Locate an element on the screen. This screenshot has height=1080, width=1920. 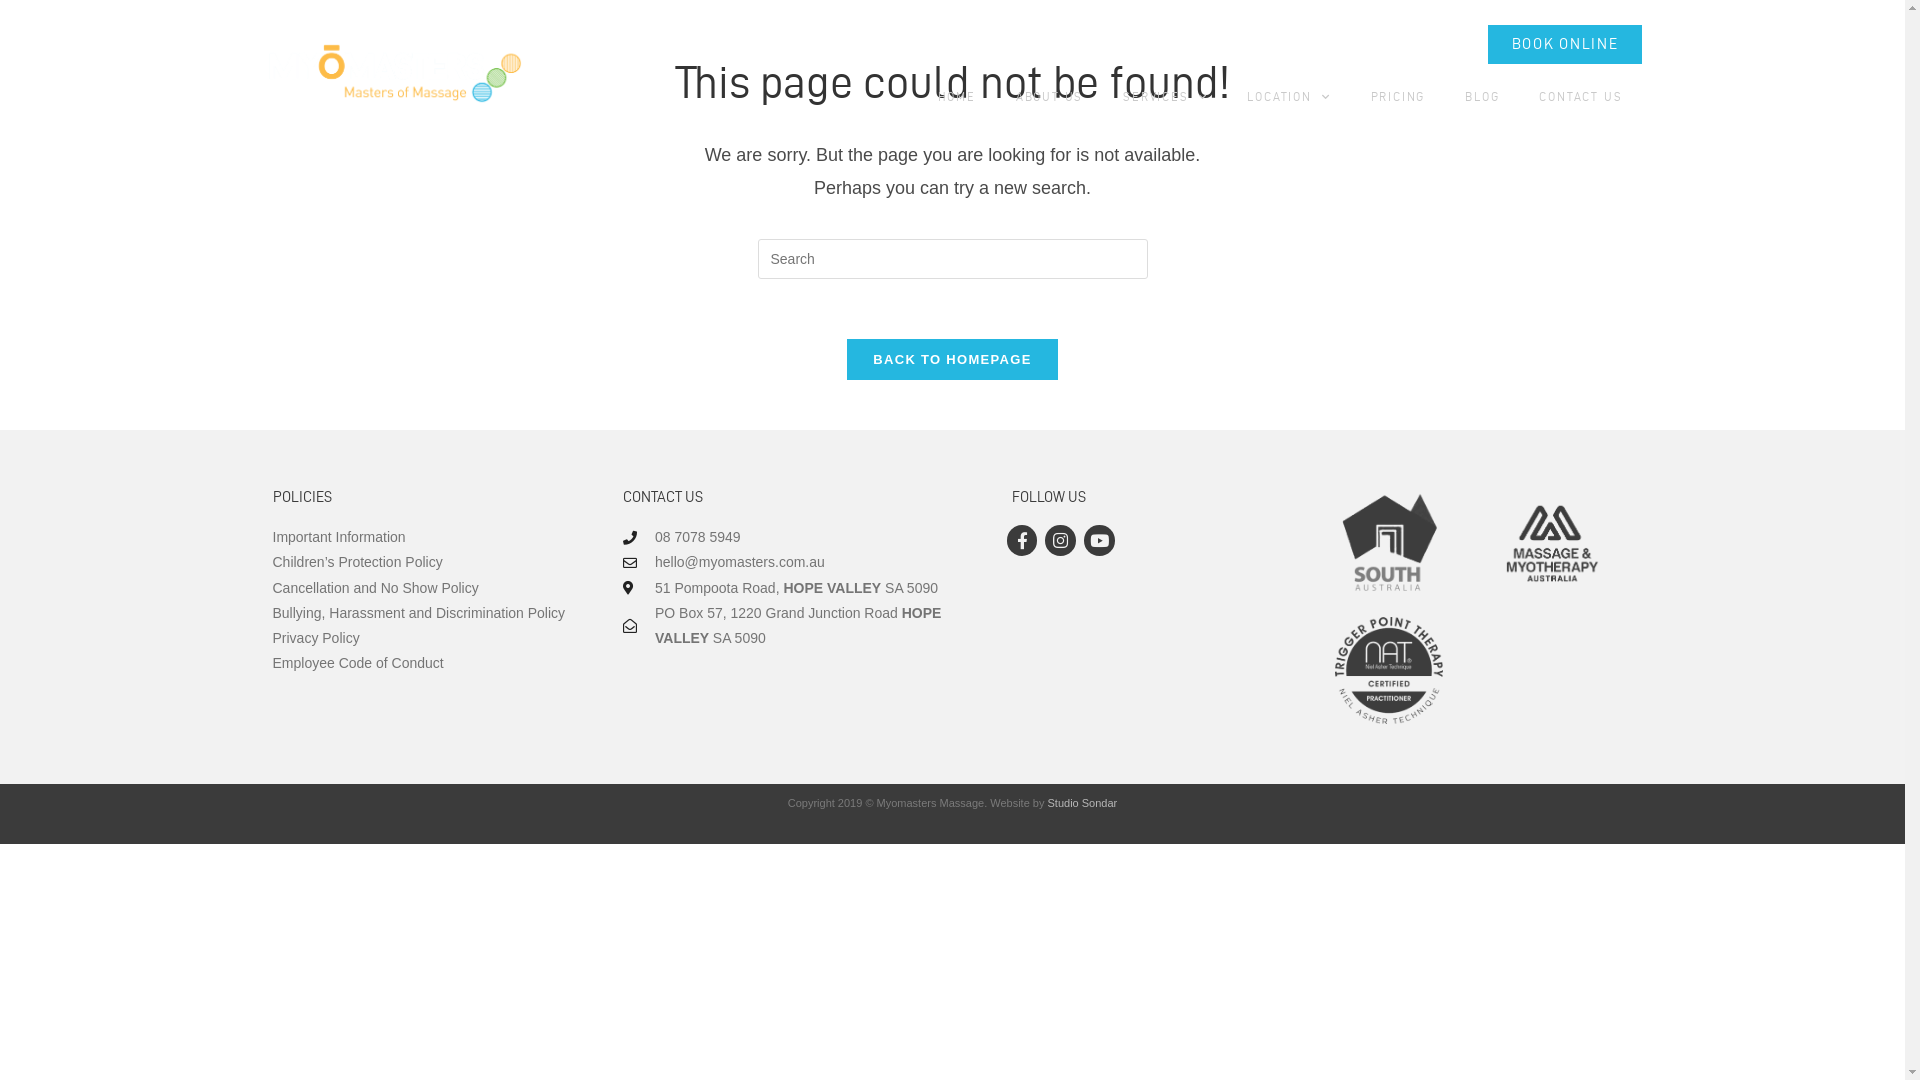
BOOK ONLINE is located at coordinates (1566, 44).